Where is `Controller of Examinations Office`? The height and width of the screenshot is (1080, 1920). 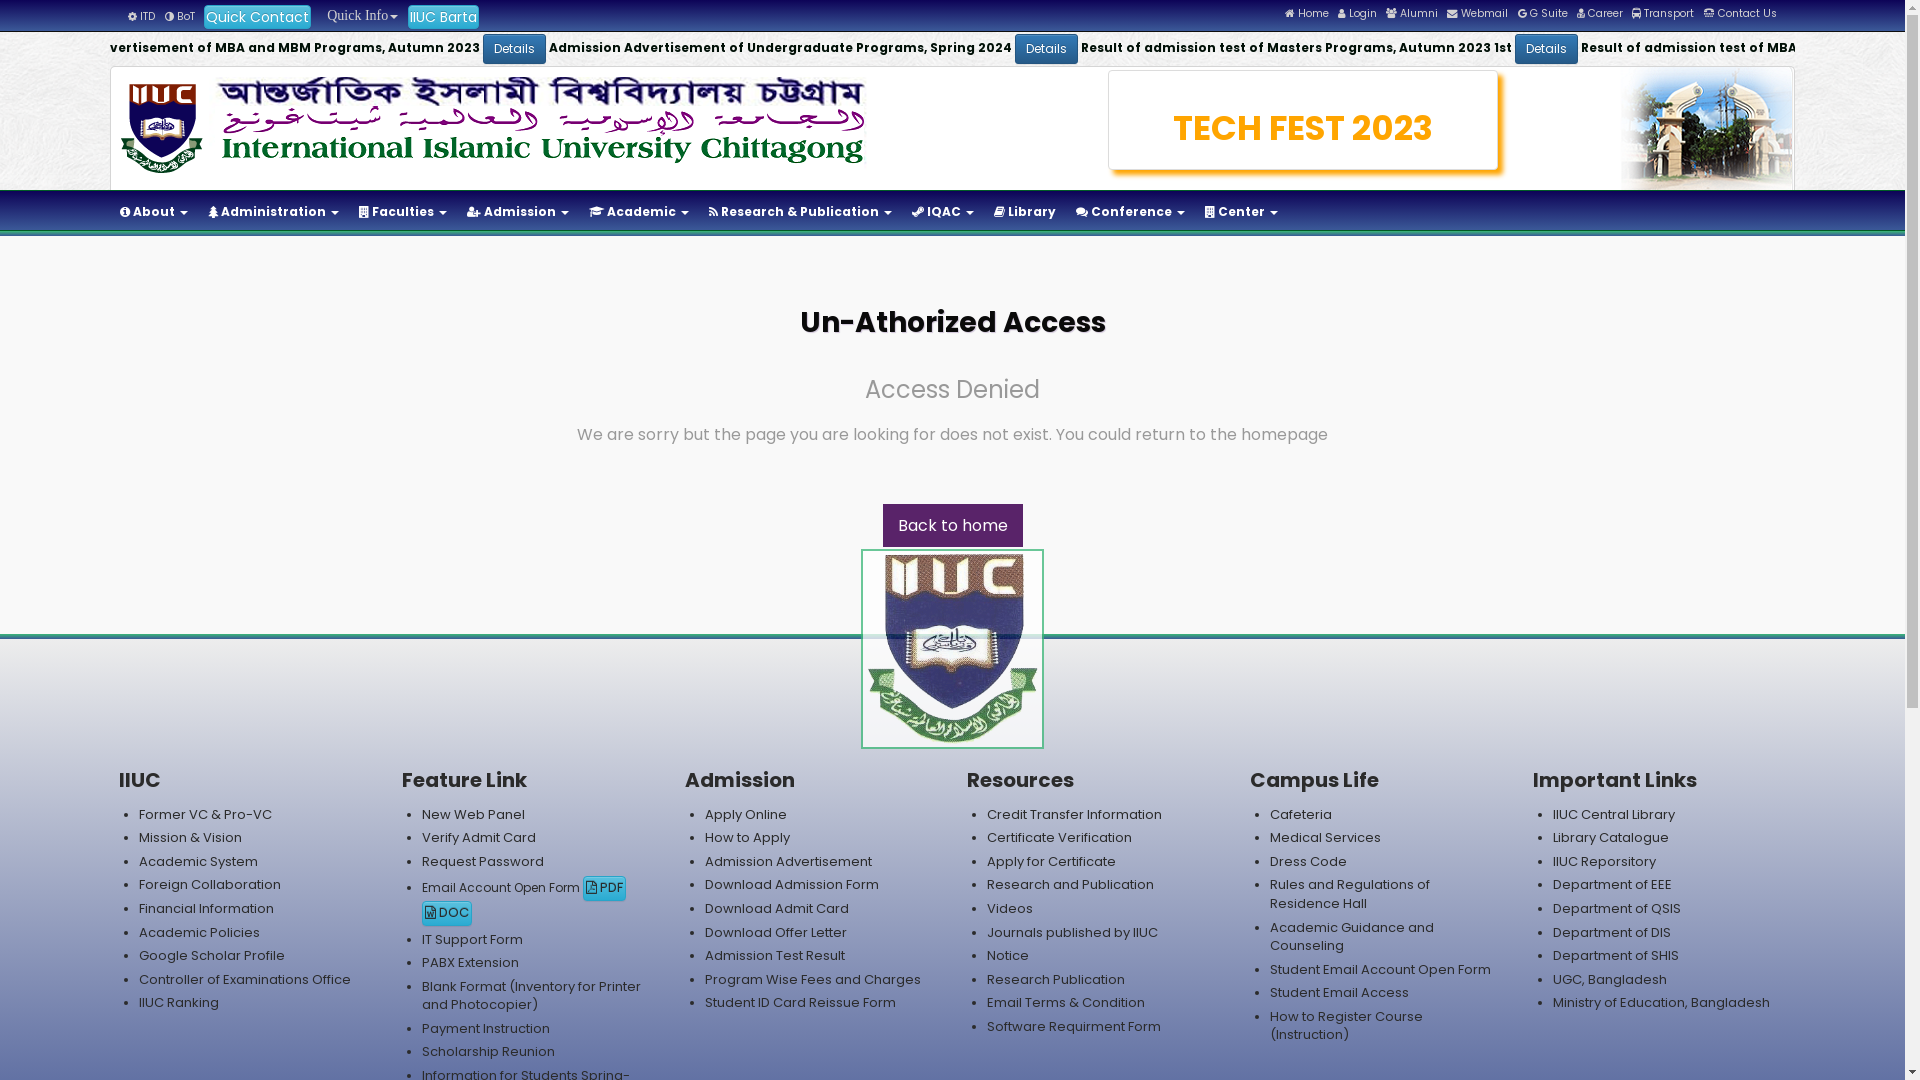
Controller of Examinations Office is located at coordinates (245, 980).